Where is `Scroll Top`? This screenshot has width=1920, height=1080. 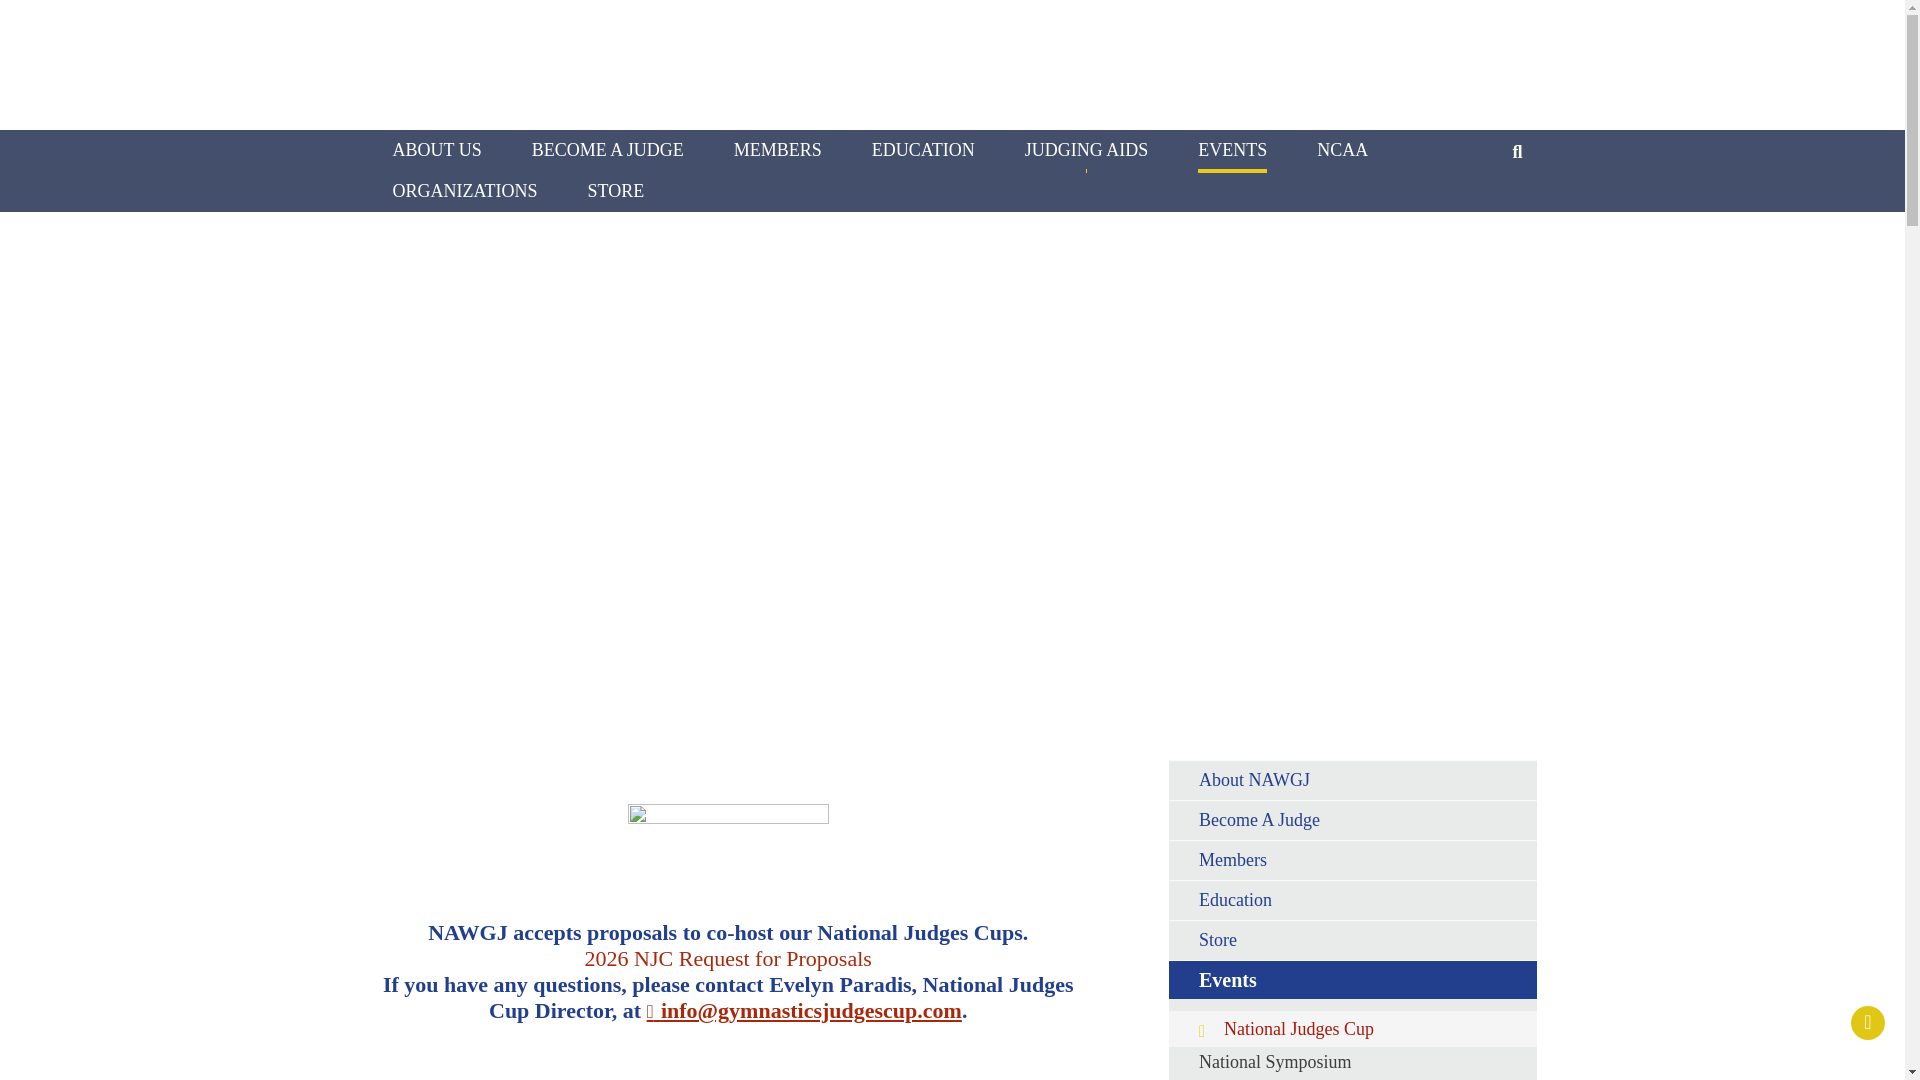 Scroll Top is located at coordinates (1868, 1022).